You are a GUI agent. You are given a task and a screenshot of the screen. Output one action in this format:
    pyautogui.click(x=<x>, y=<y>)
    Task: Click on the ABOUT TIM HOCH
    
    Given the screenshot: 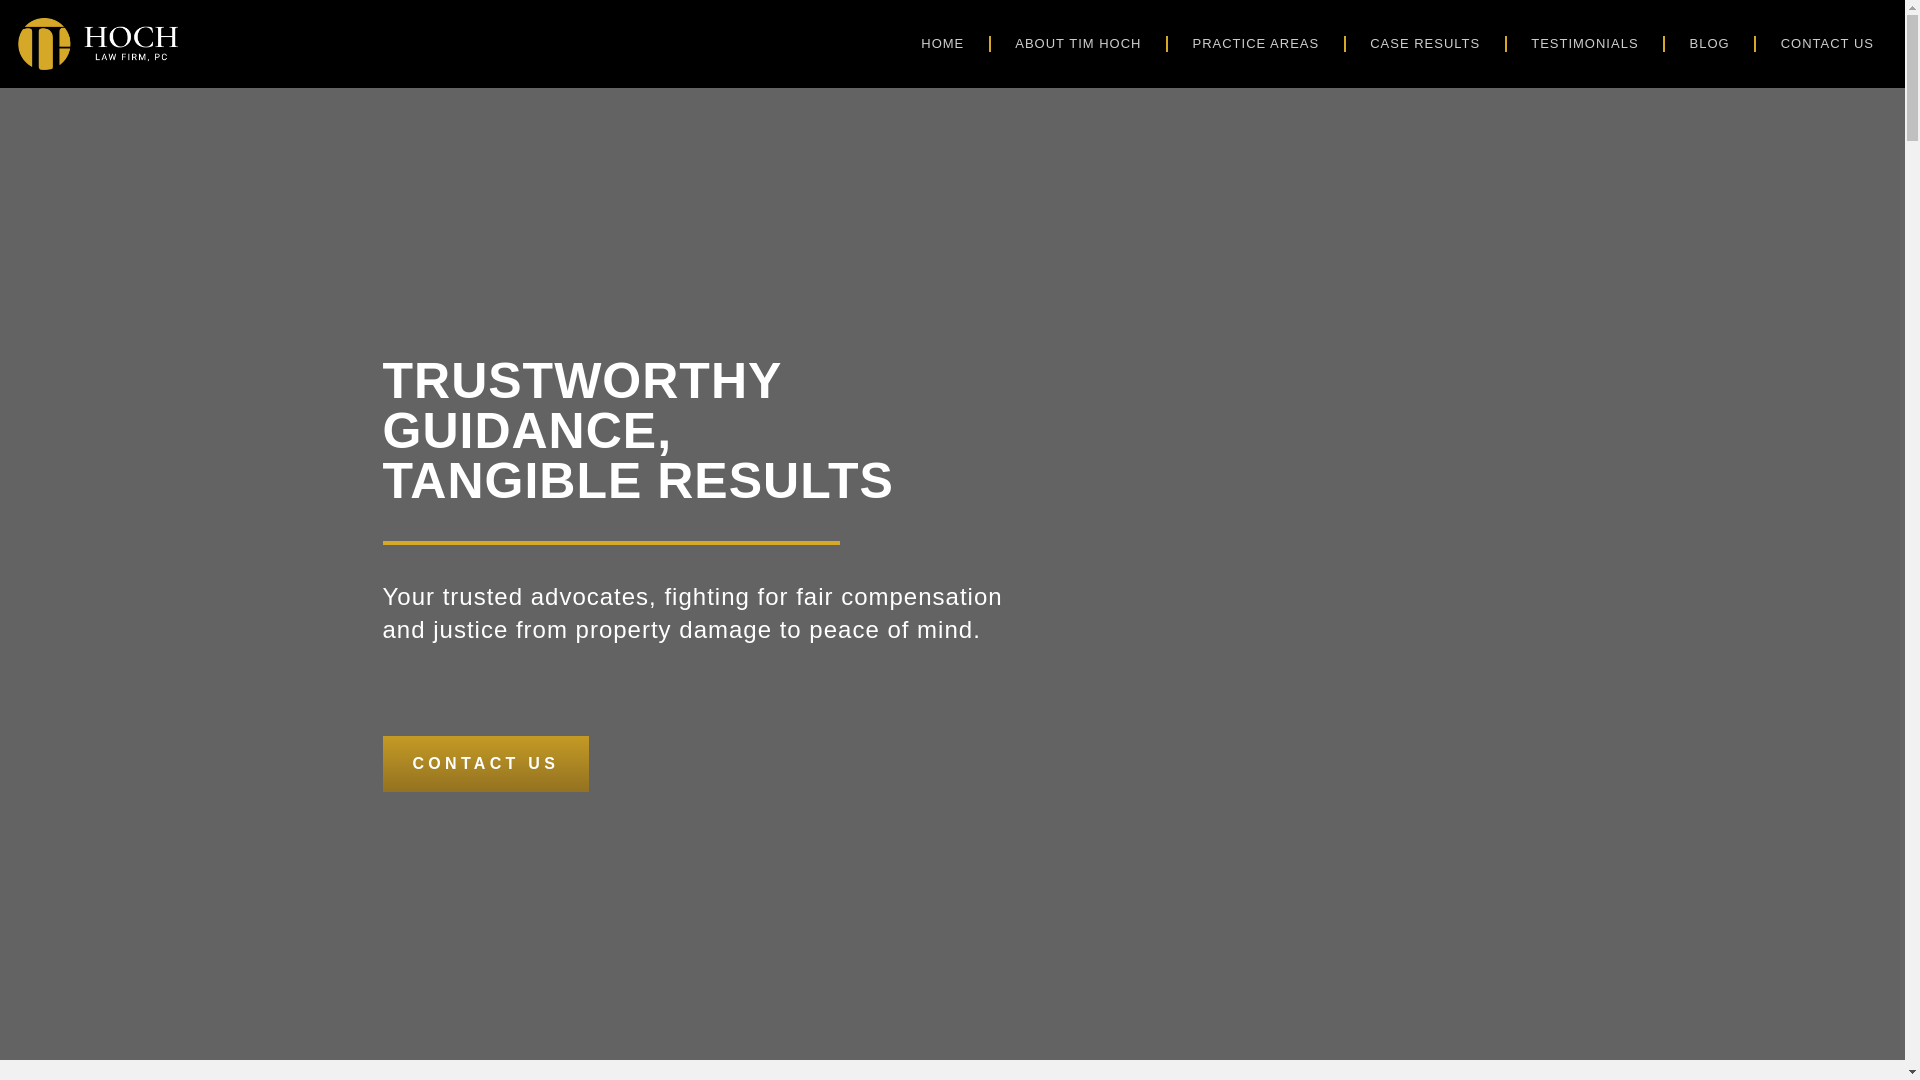 What is the action you would take?
    pyautogui.click(x=1078, y=43)
    